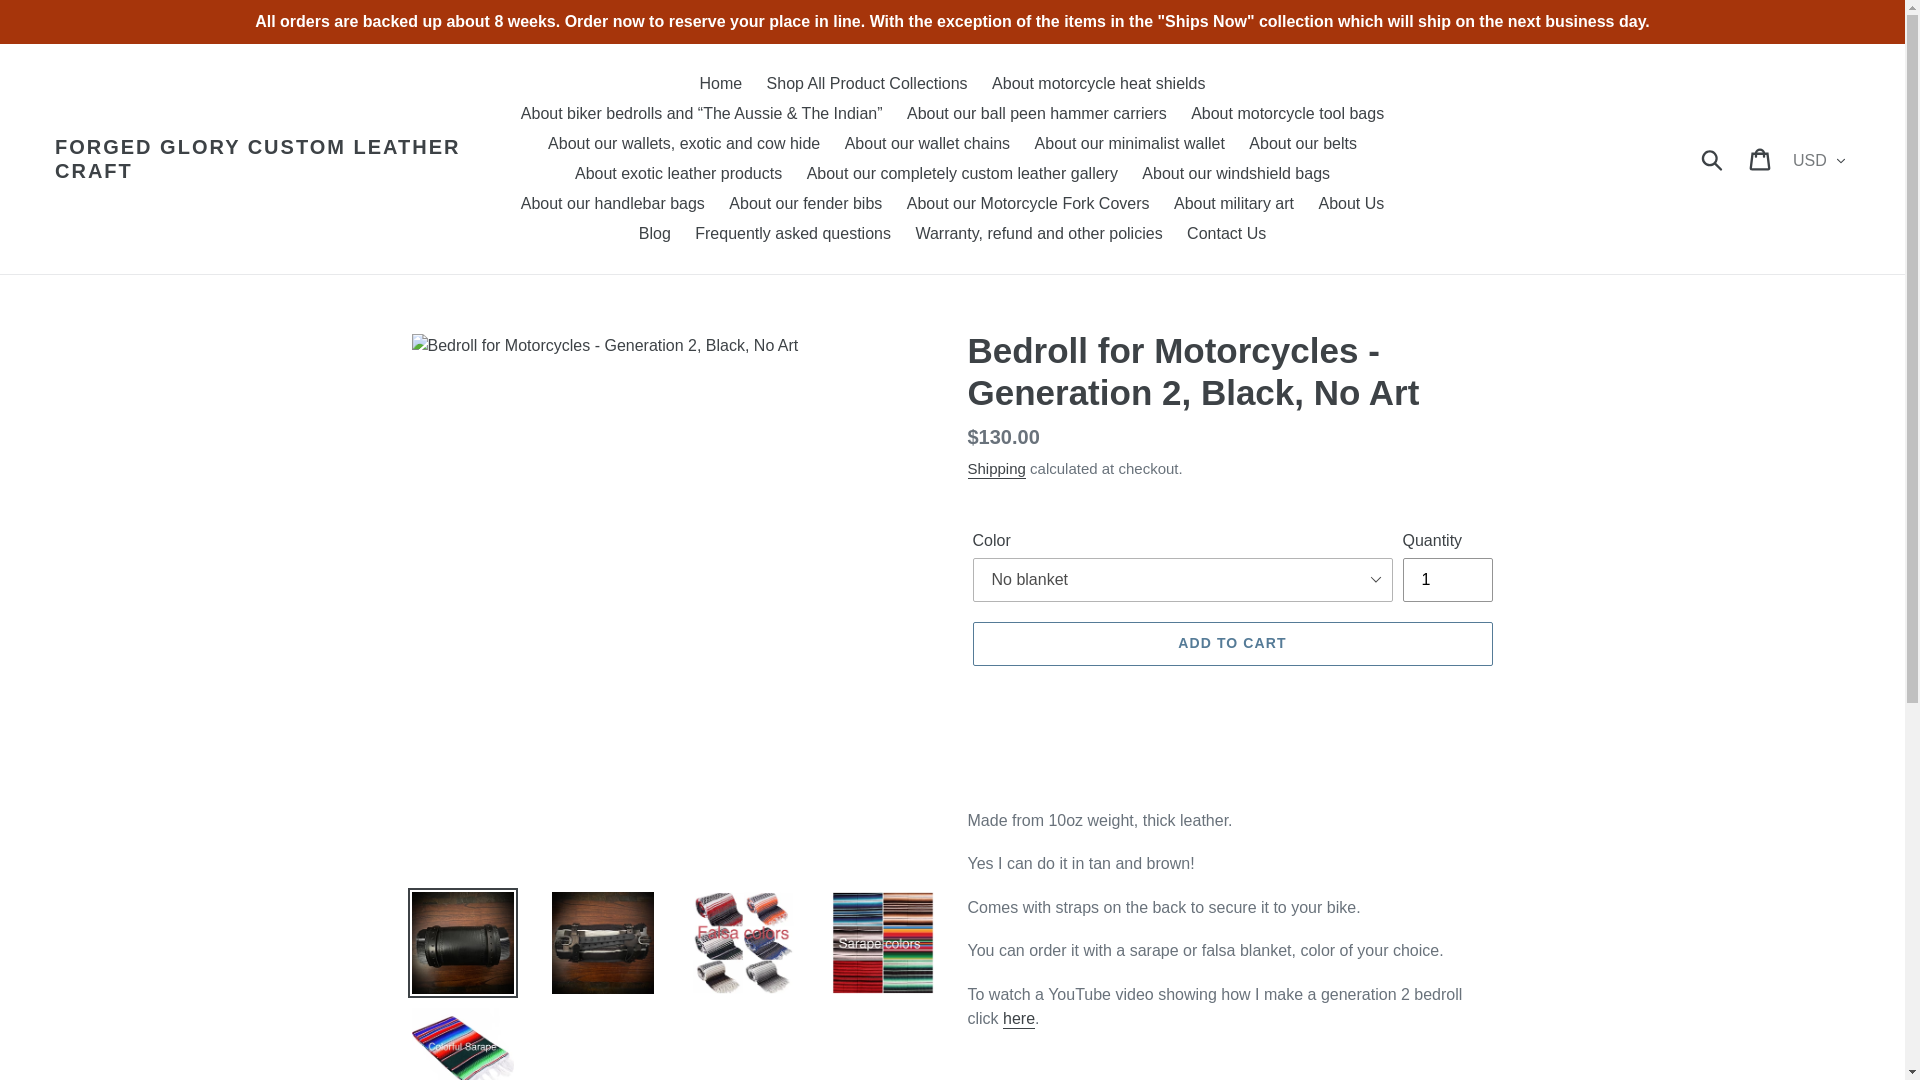  Describe the element at coordinates (1761, 159) in the screenshot. I see `Cart` at that location.